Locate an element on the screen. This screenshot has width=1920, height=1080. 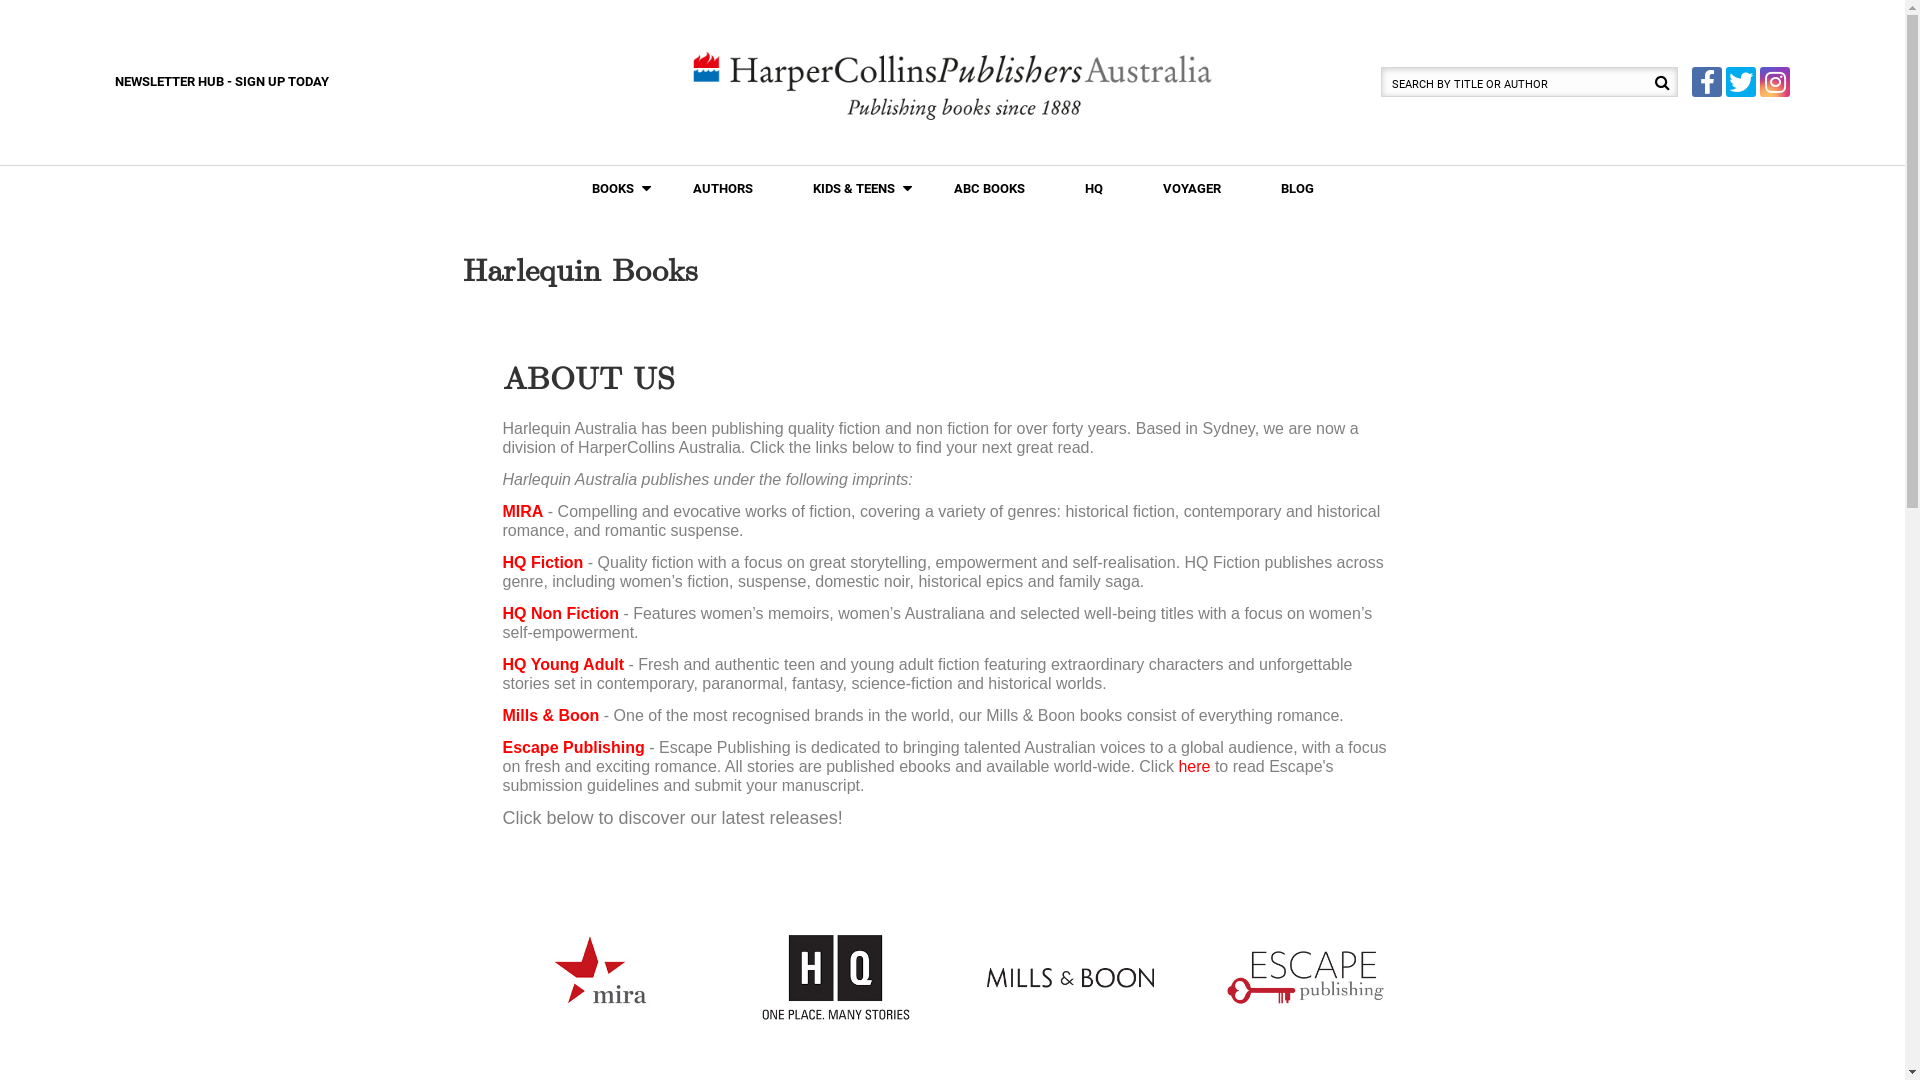
HQ Young Adult  is located at coordinates (565, 664).